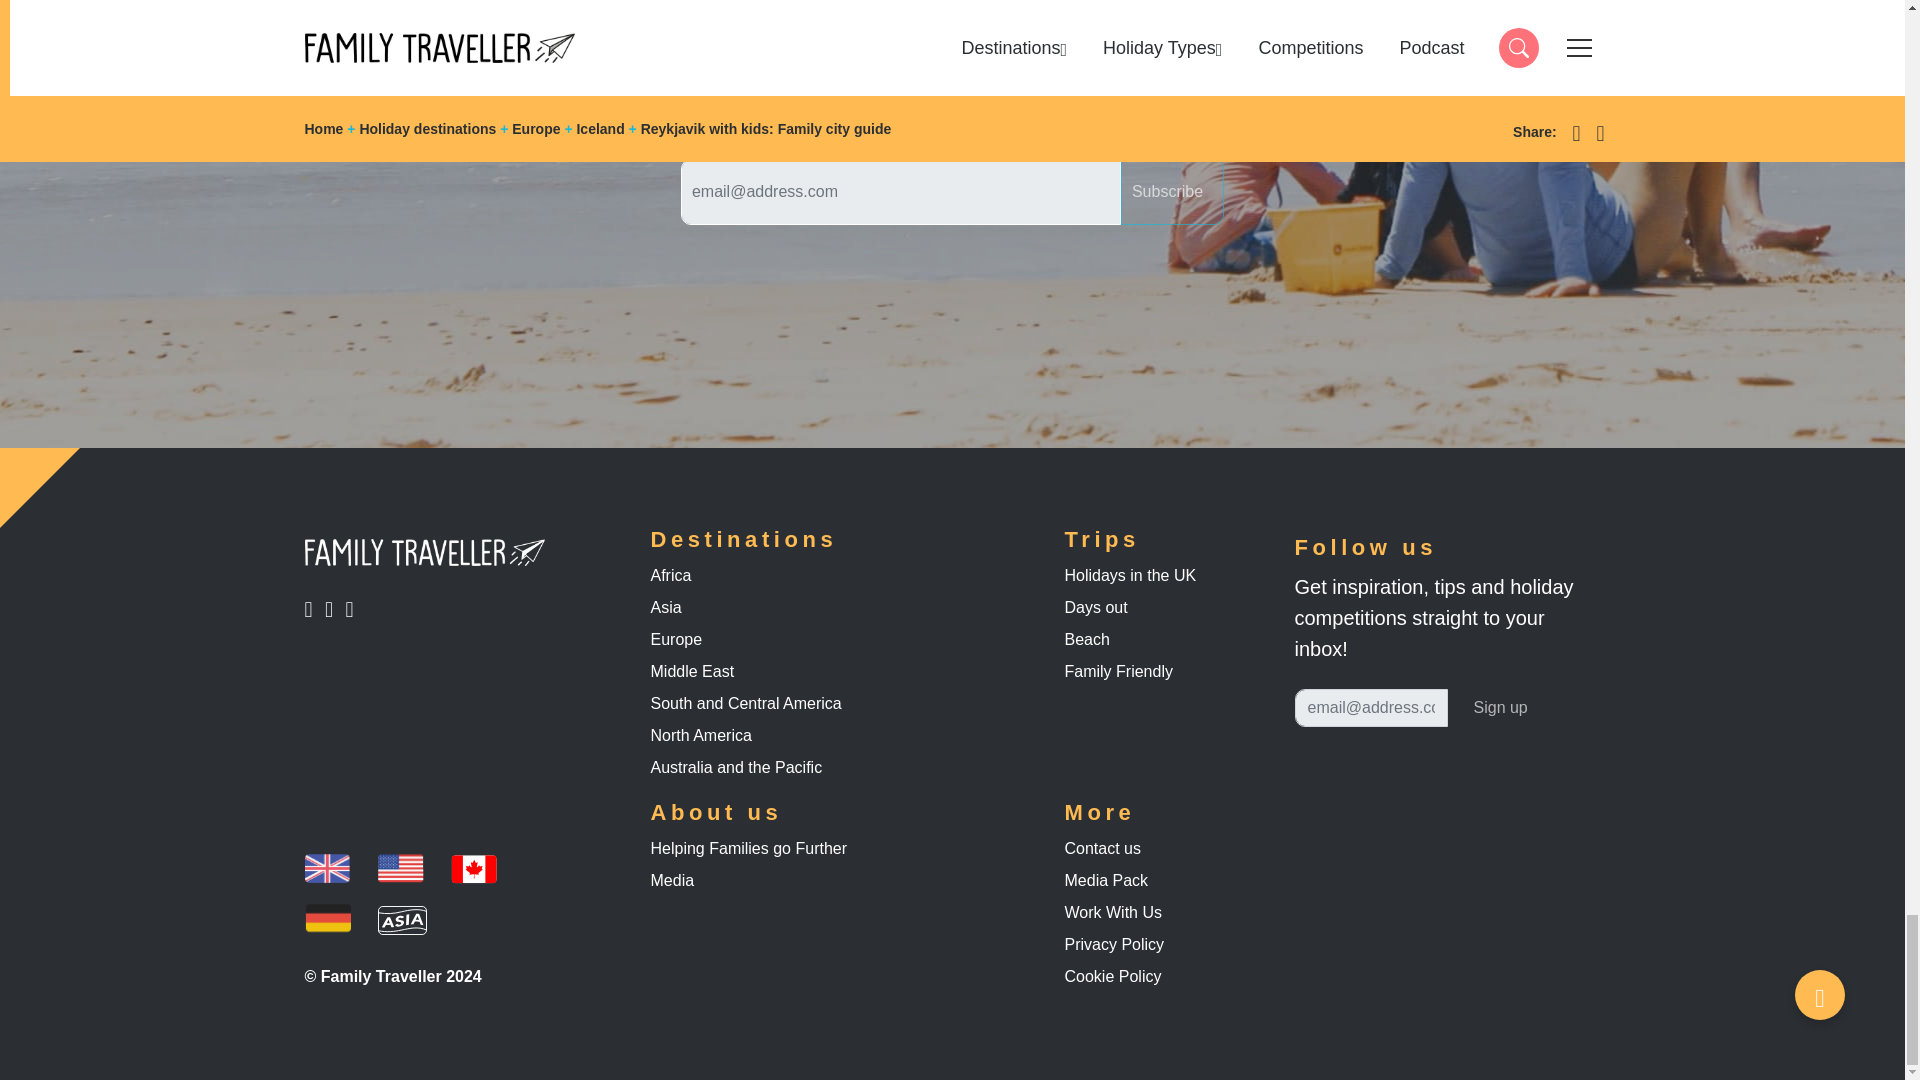 The width and height of the screenshot is (1920, 1080). I want to click on Visit Family Traveller UK, so click(354, 608).